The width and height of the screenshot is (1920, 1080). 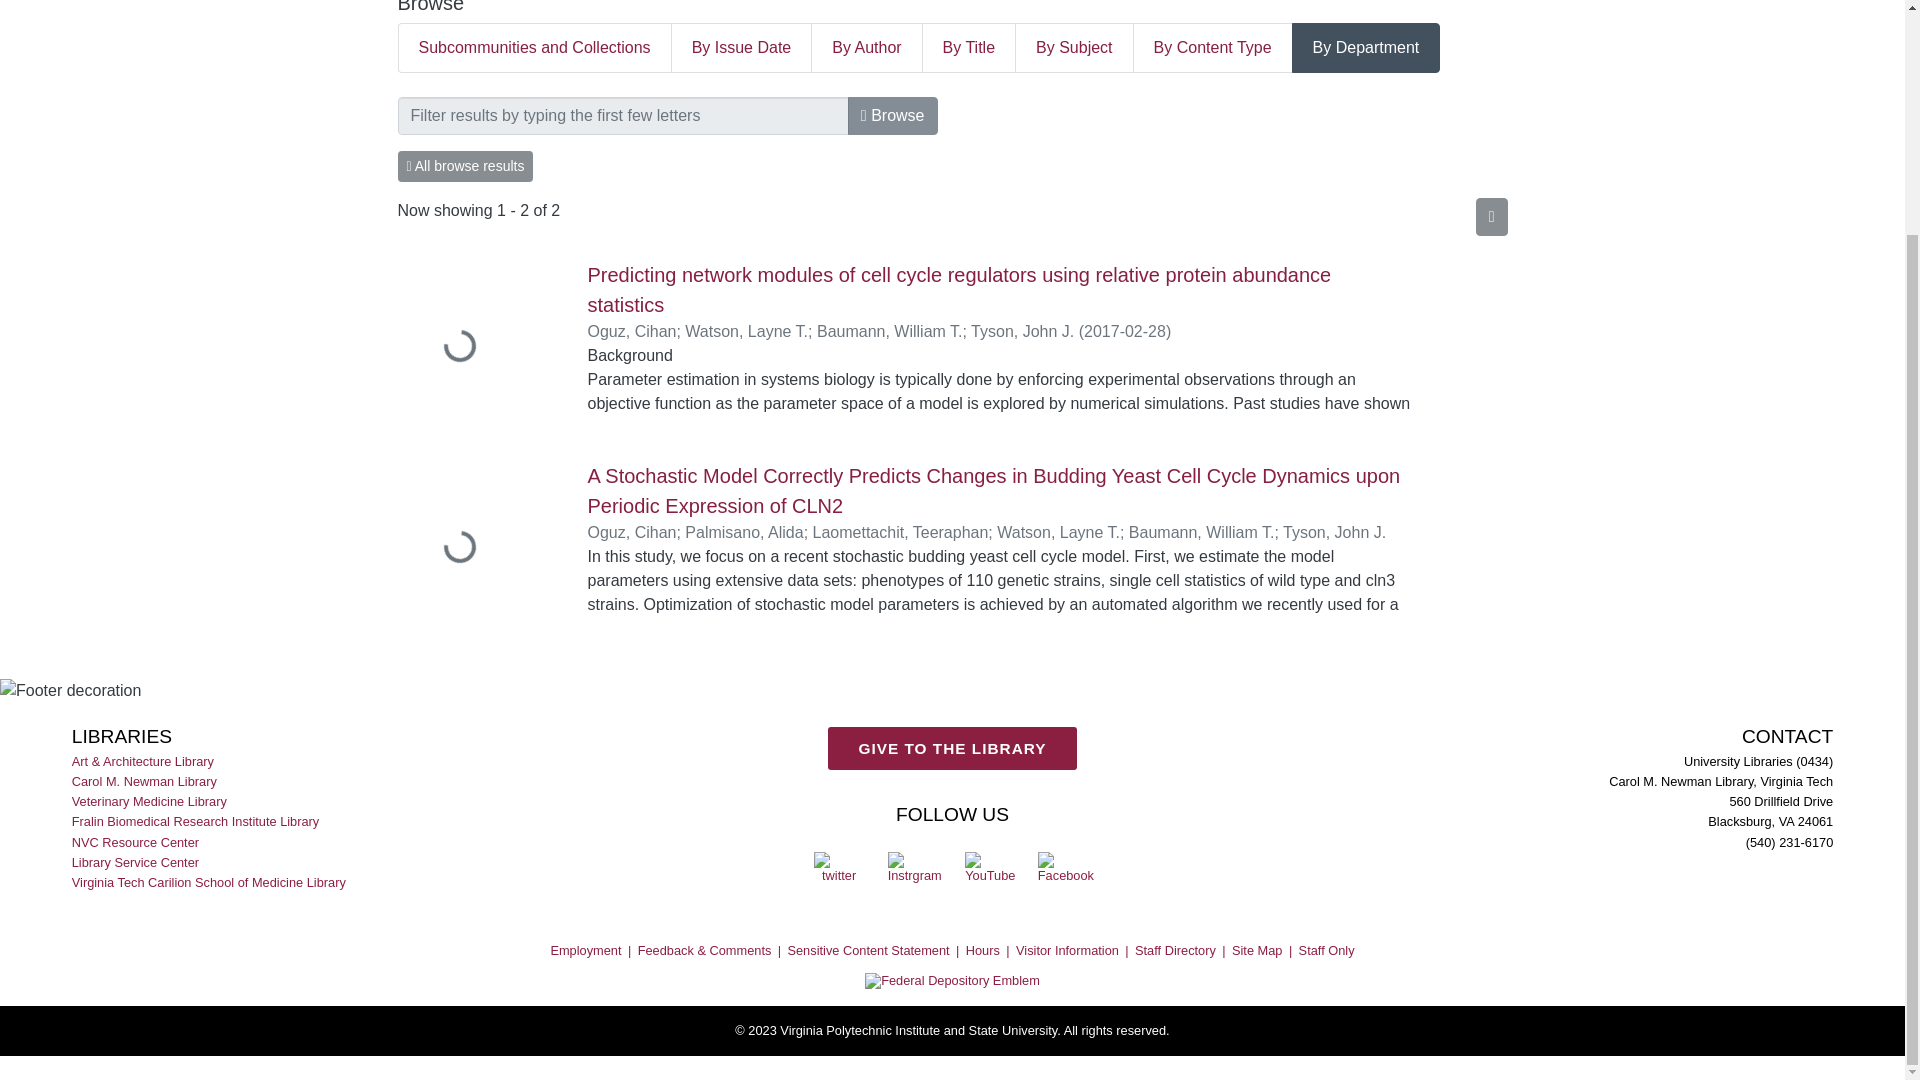 I want to click on Browse, so click(x=893, y=116).